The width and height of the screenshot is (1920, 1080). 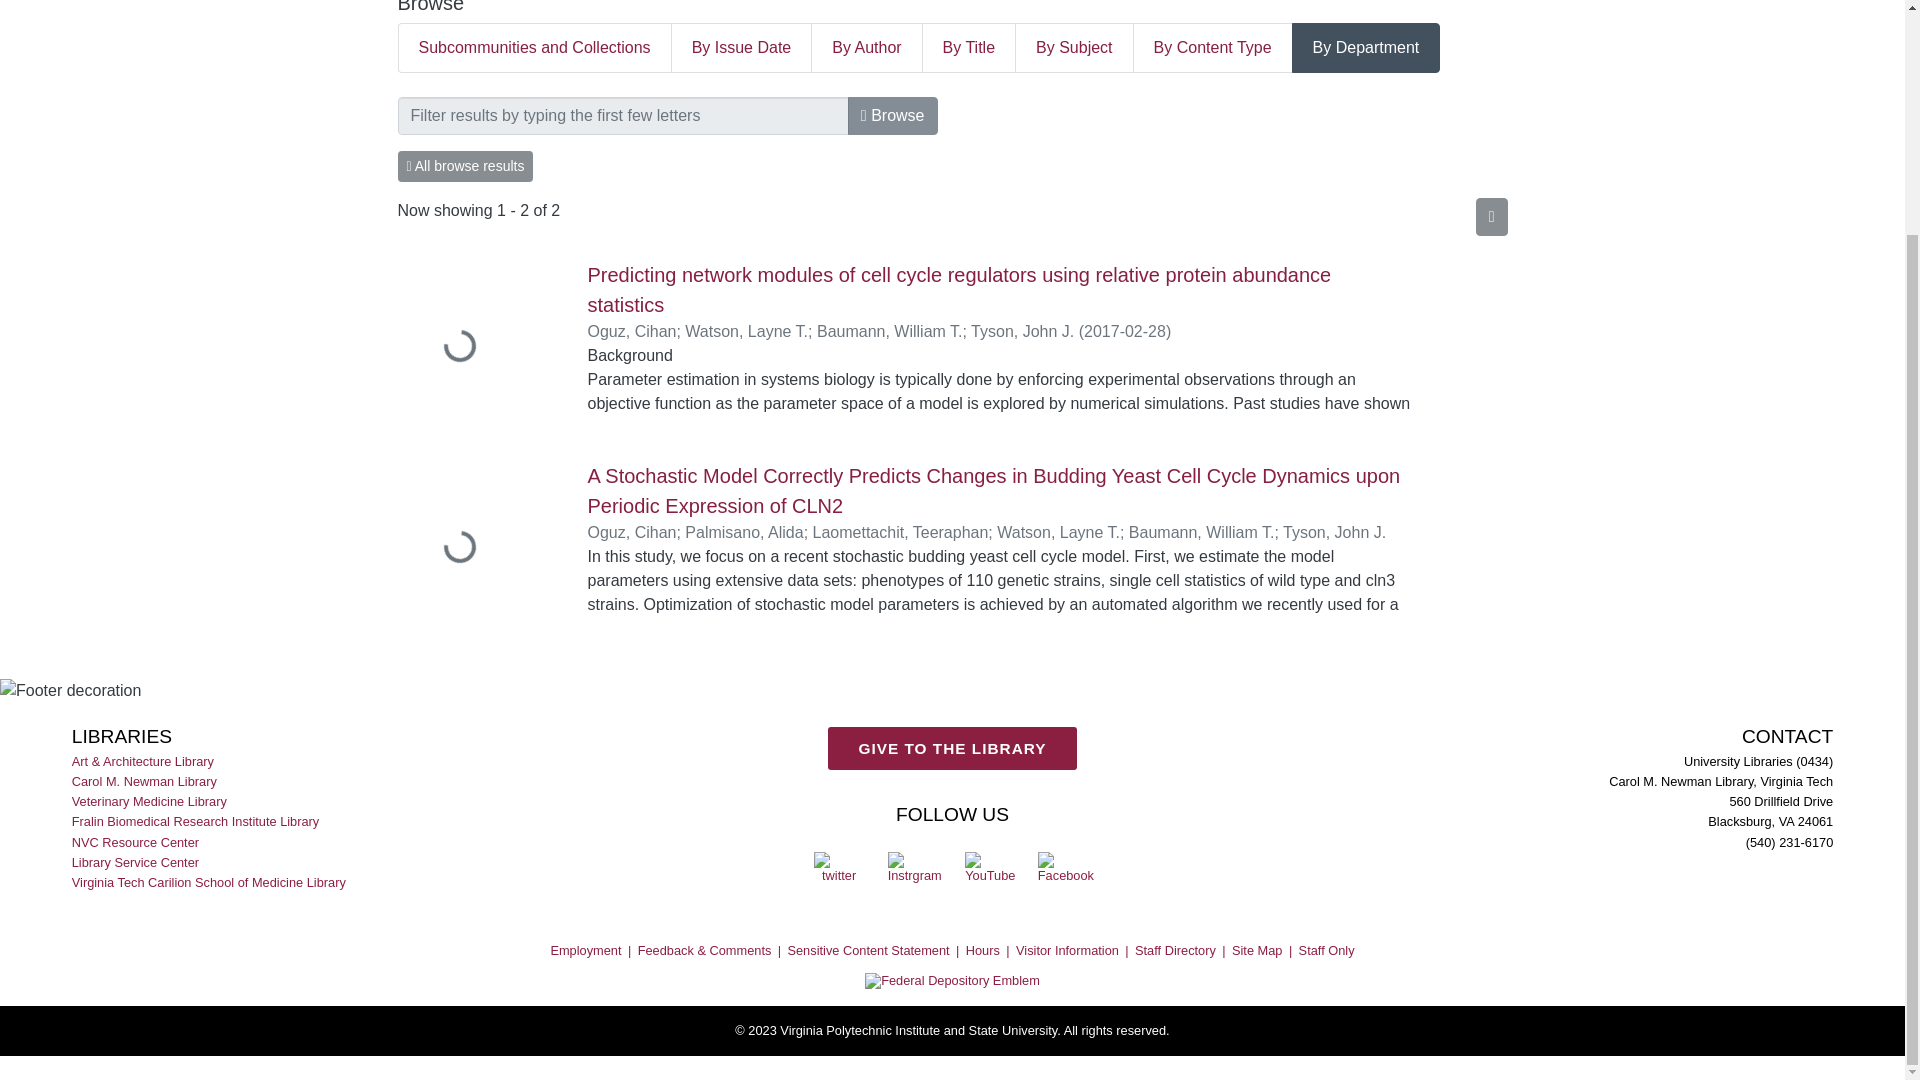 I want to click on Browse, so click(x=893, y=116).